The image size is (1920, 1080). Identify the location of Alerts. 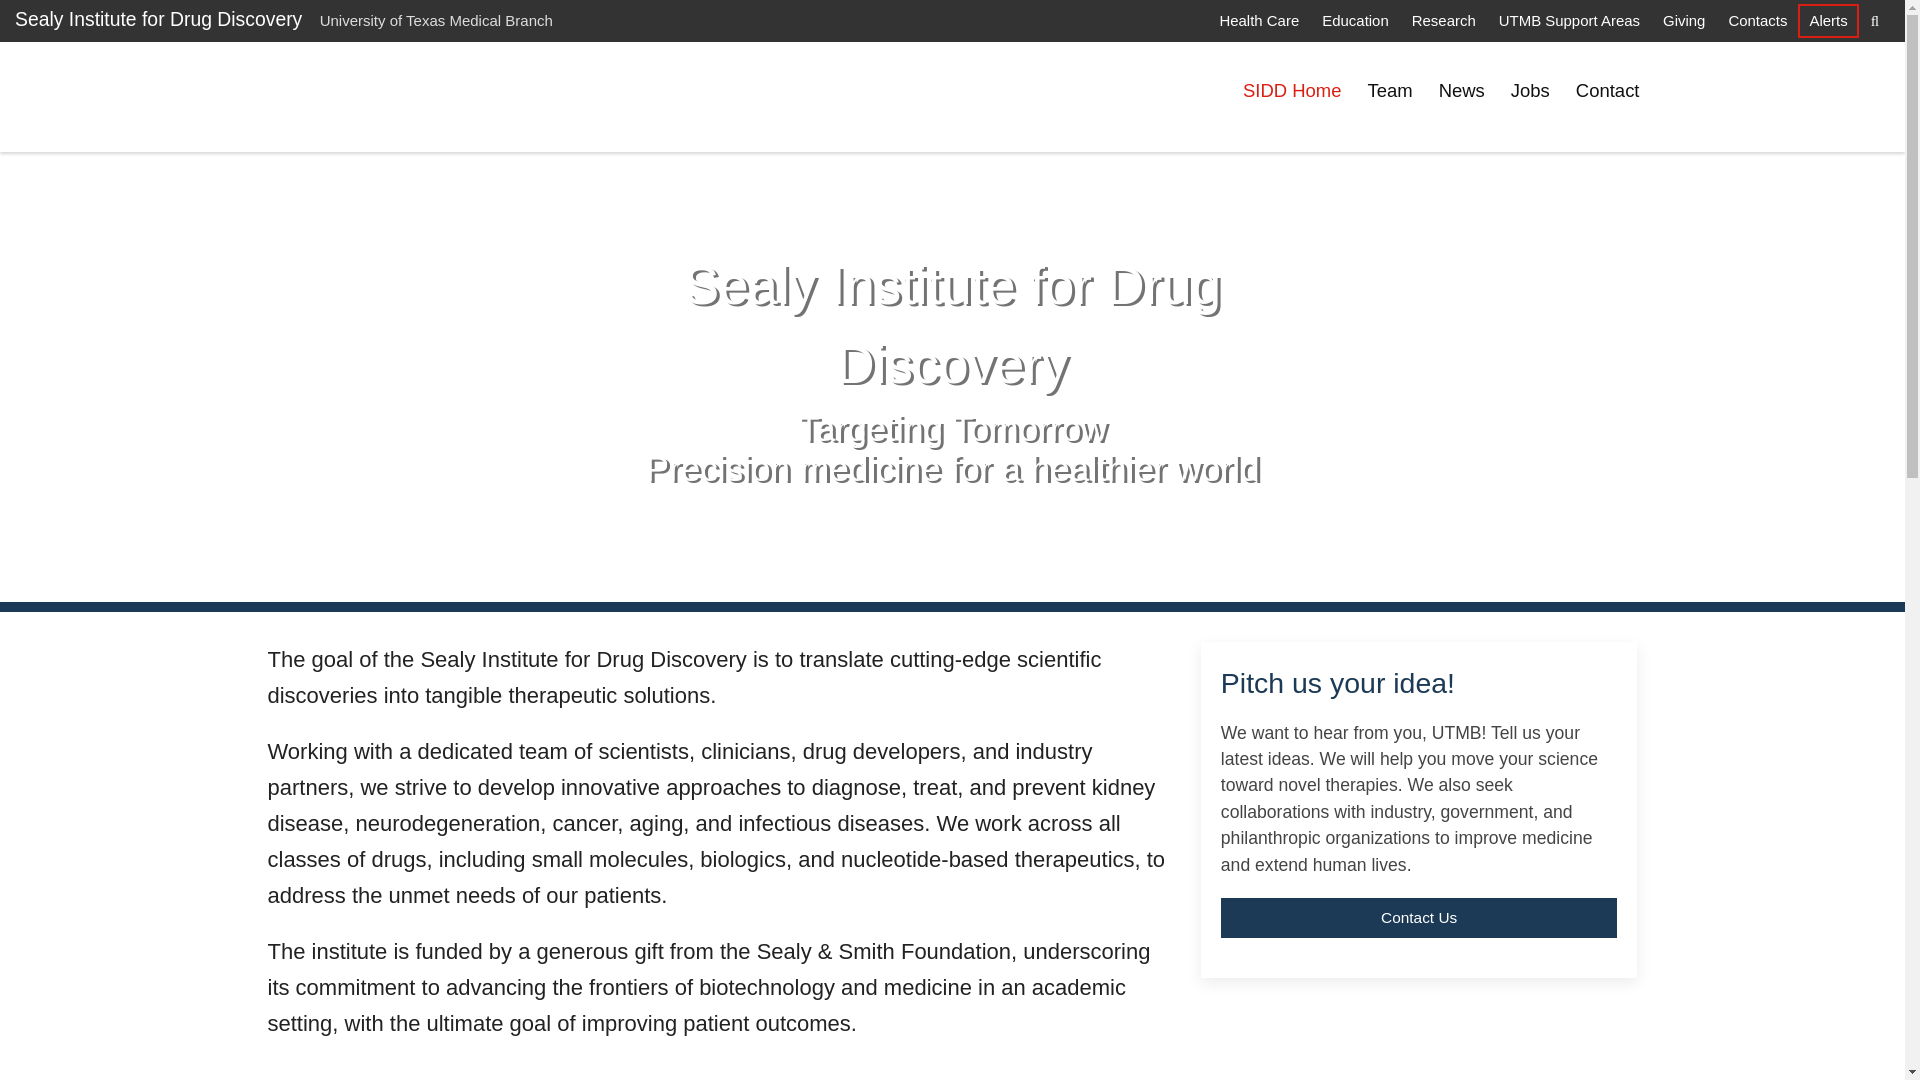
(1828, 20).